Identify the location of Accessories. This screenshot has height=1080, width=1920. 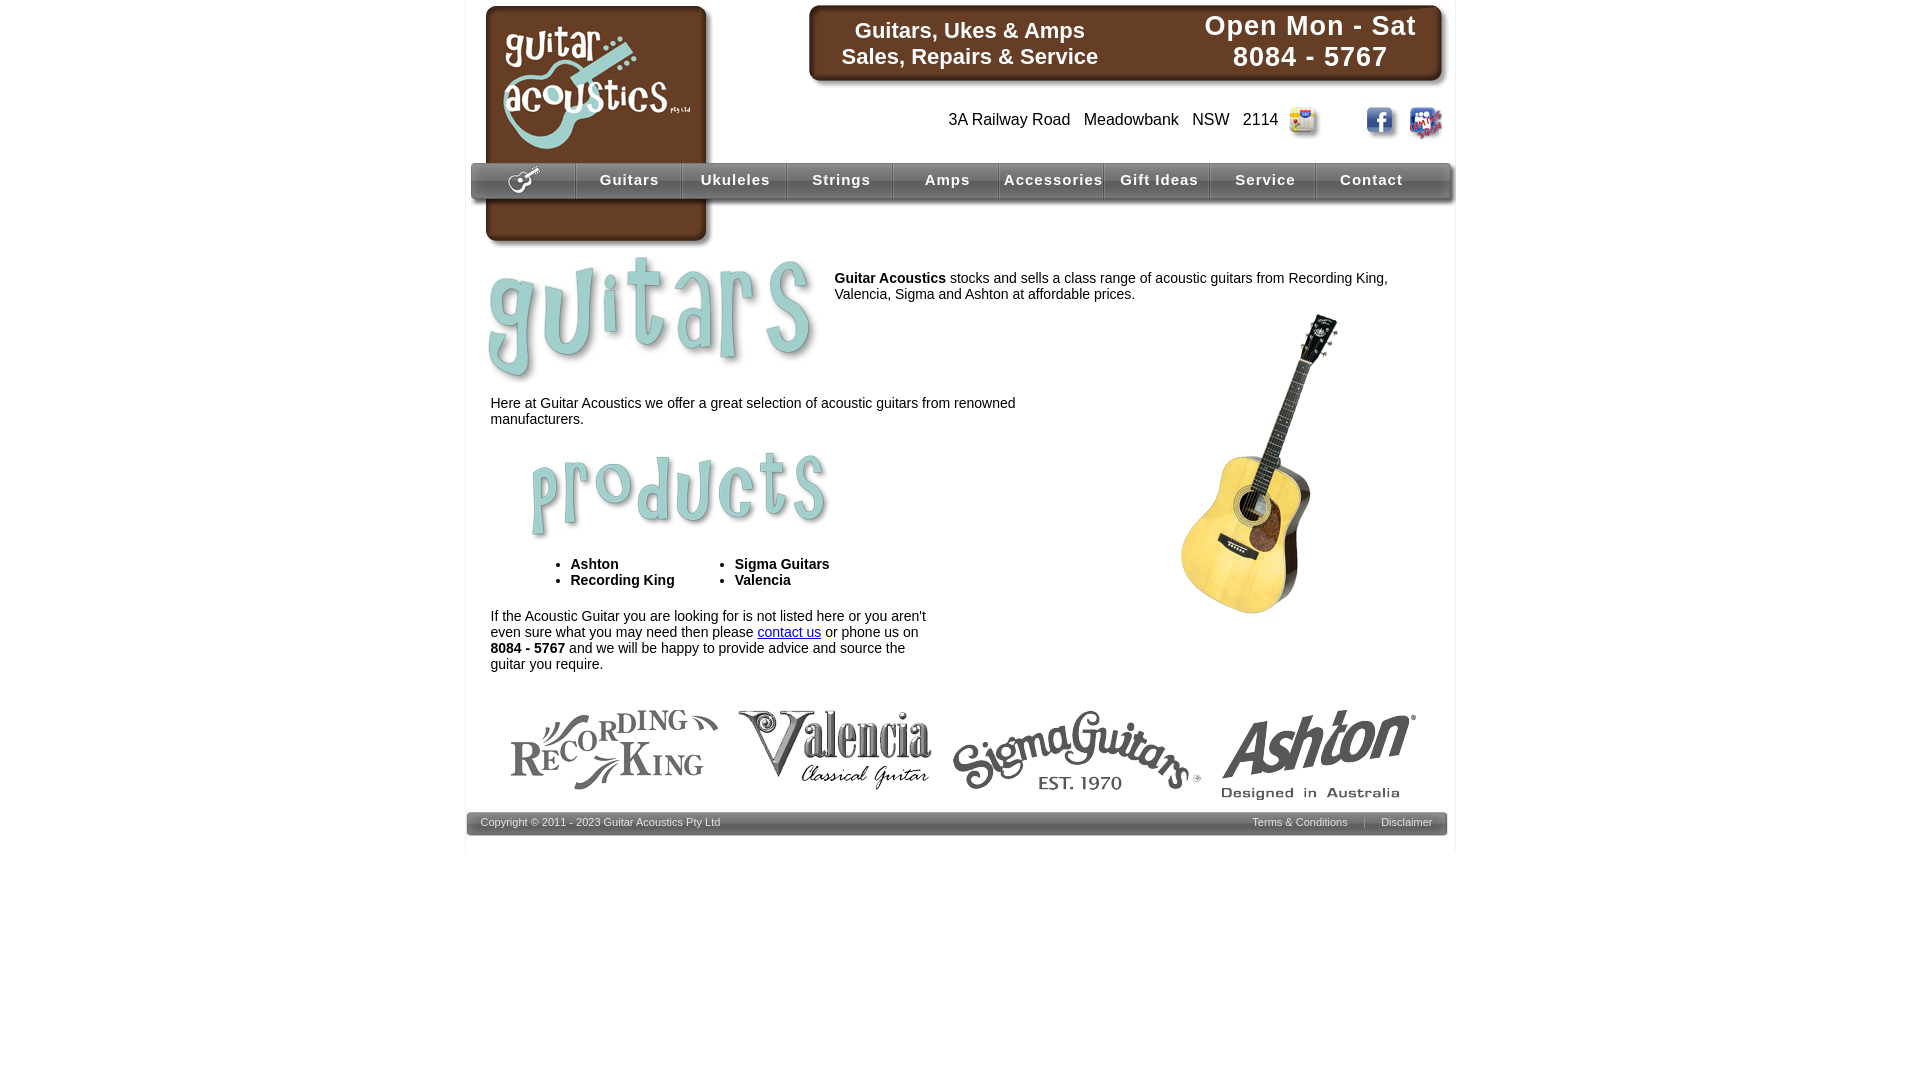
(1054, 180).